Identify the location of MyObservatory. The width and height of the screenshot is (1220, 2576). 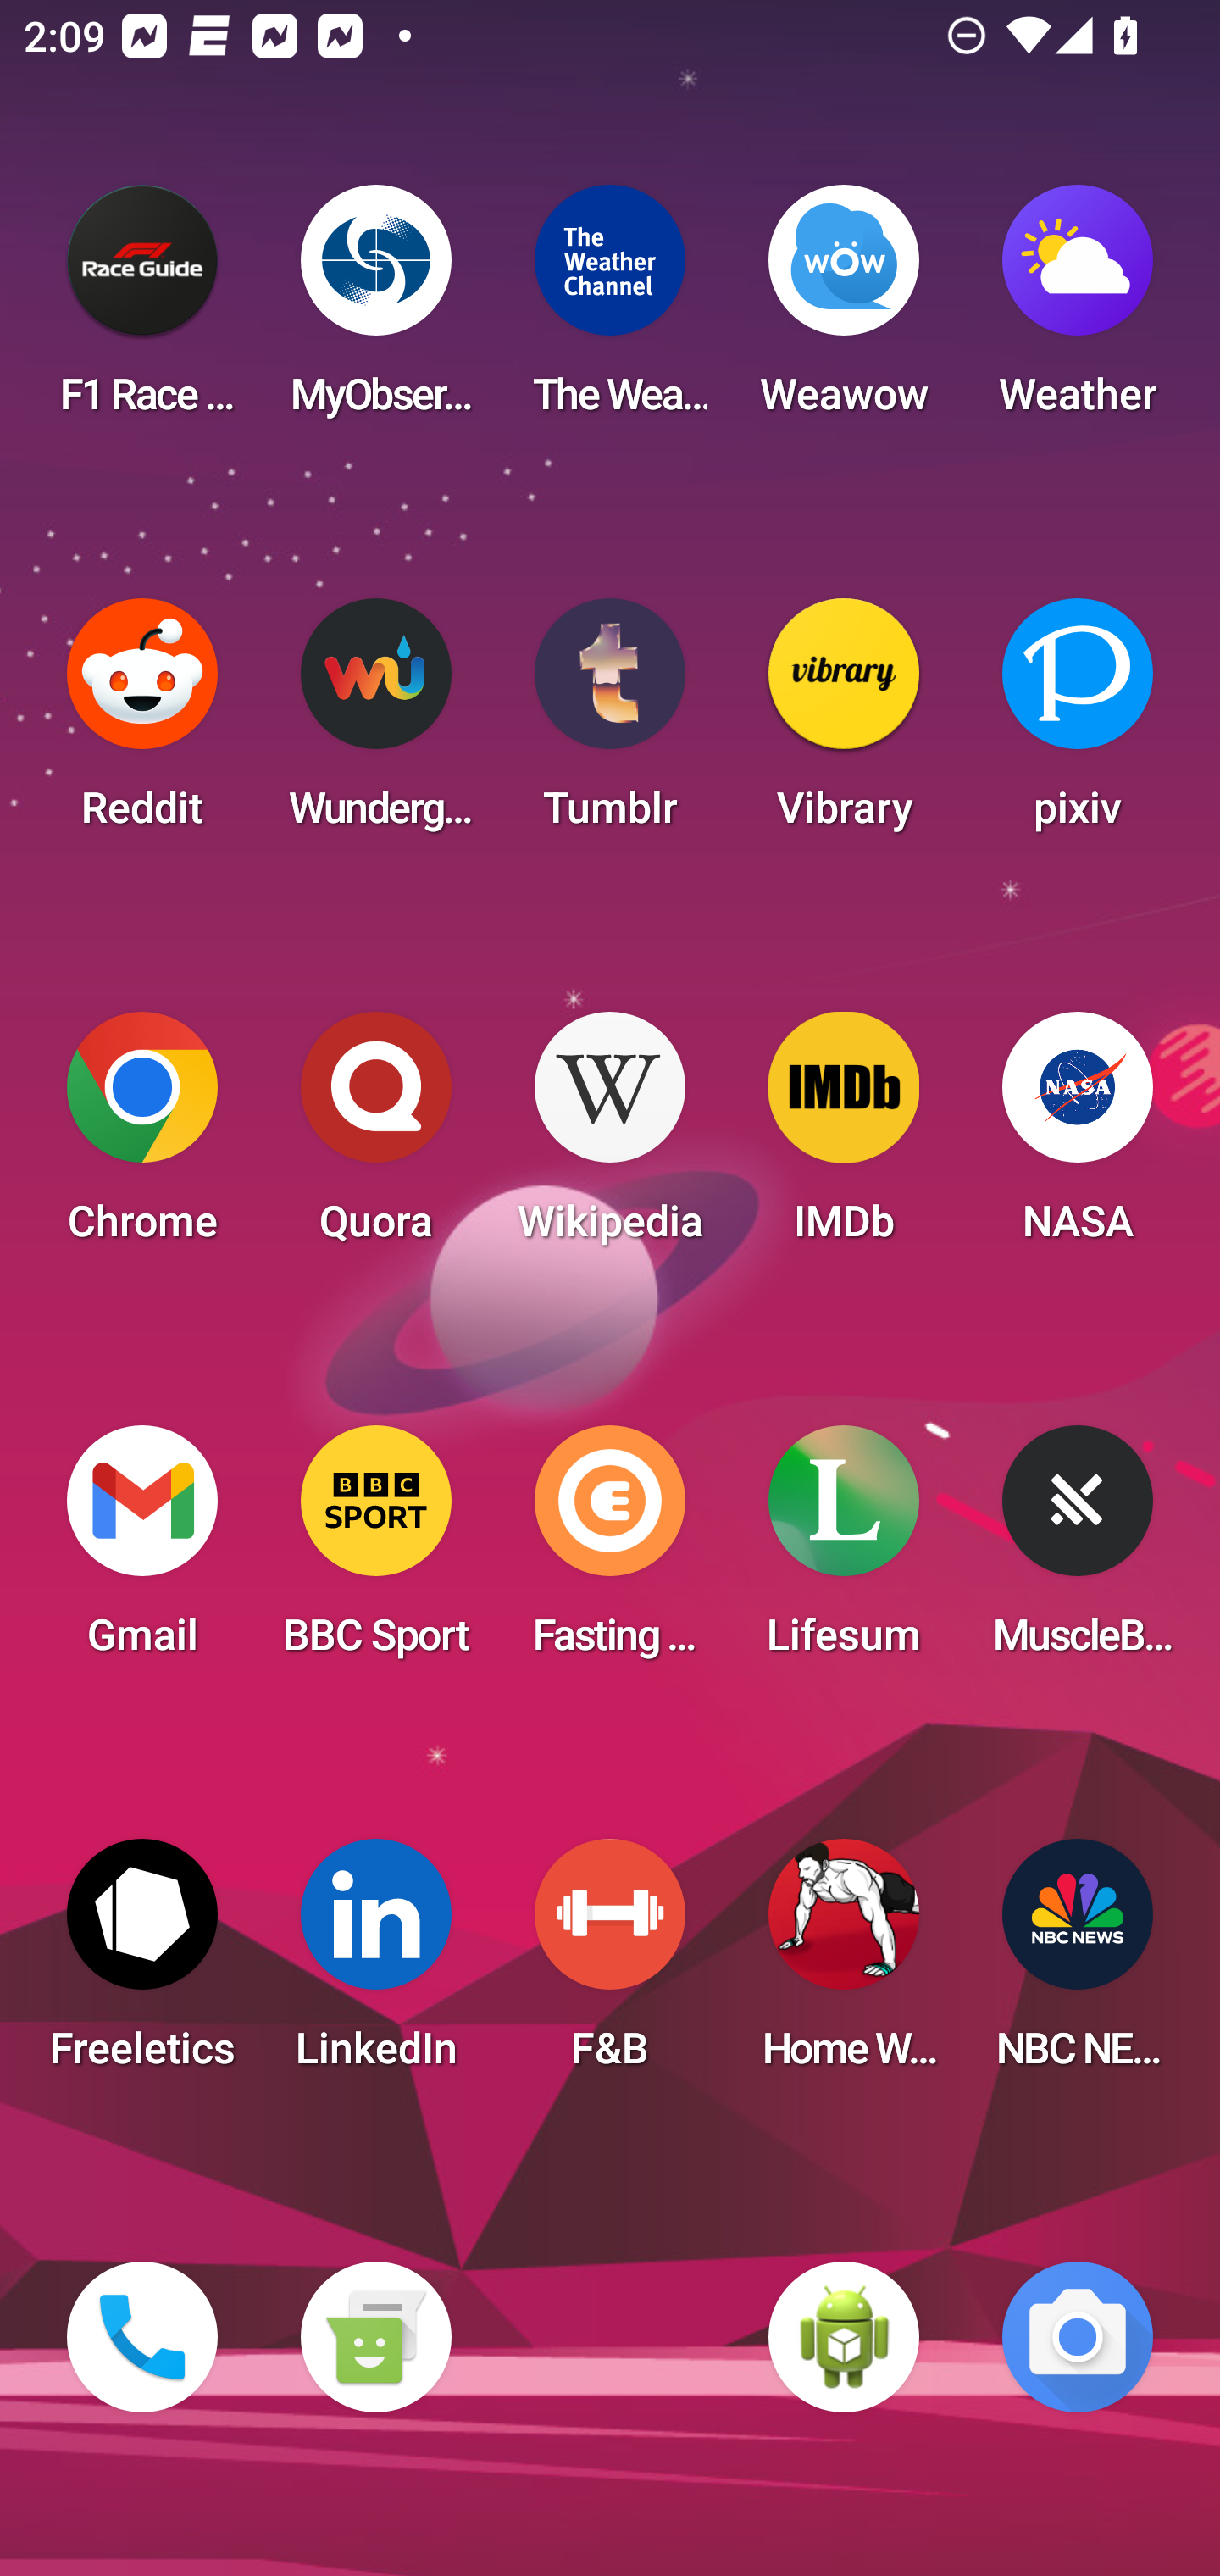
(375, 310).